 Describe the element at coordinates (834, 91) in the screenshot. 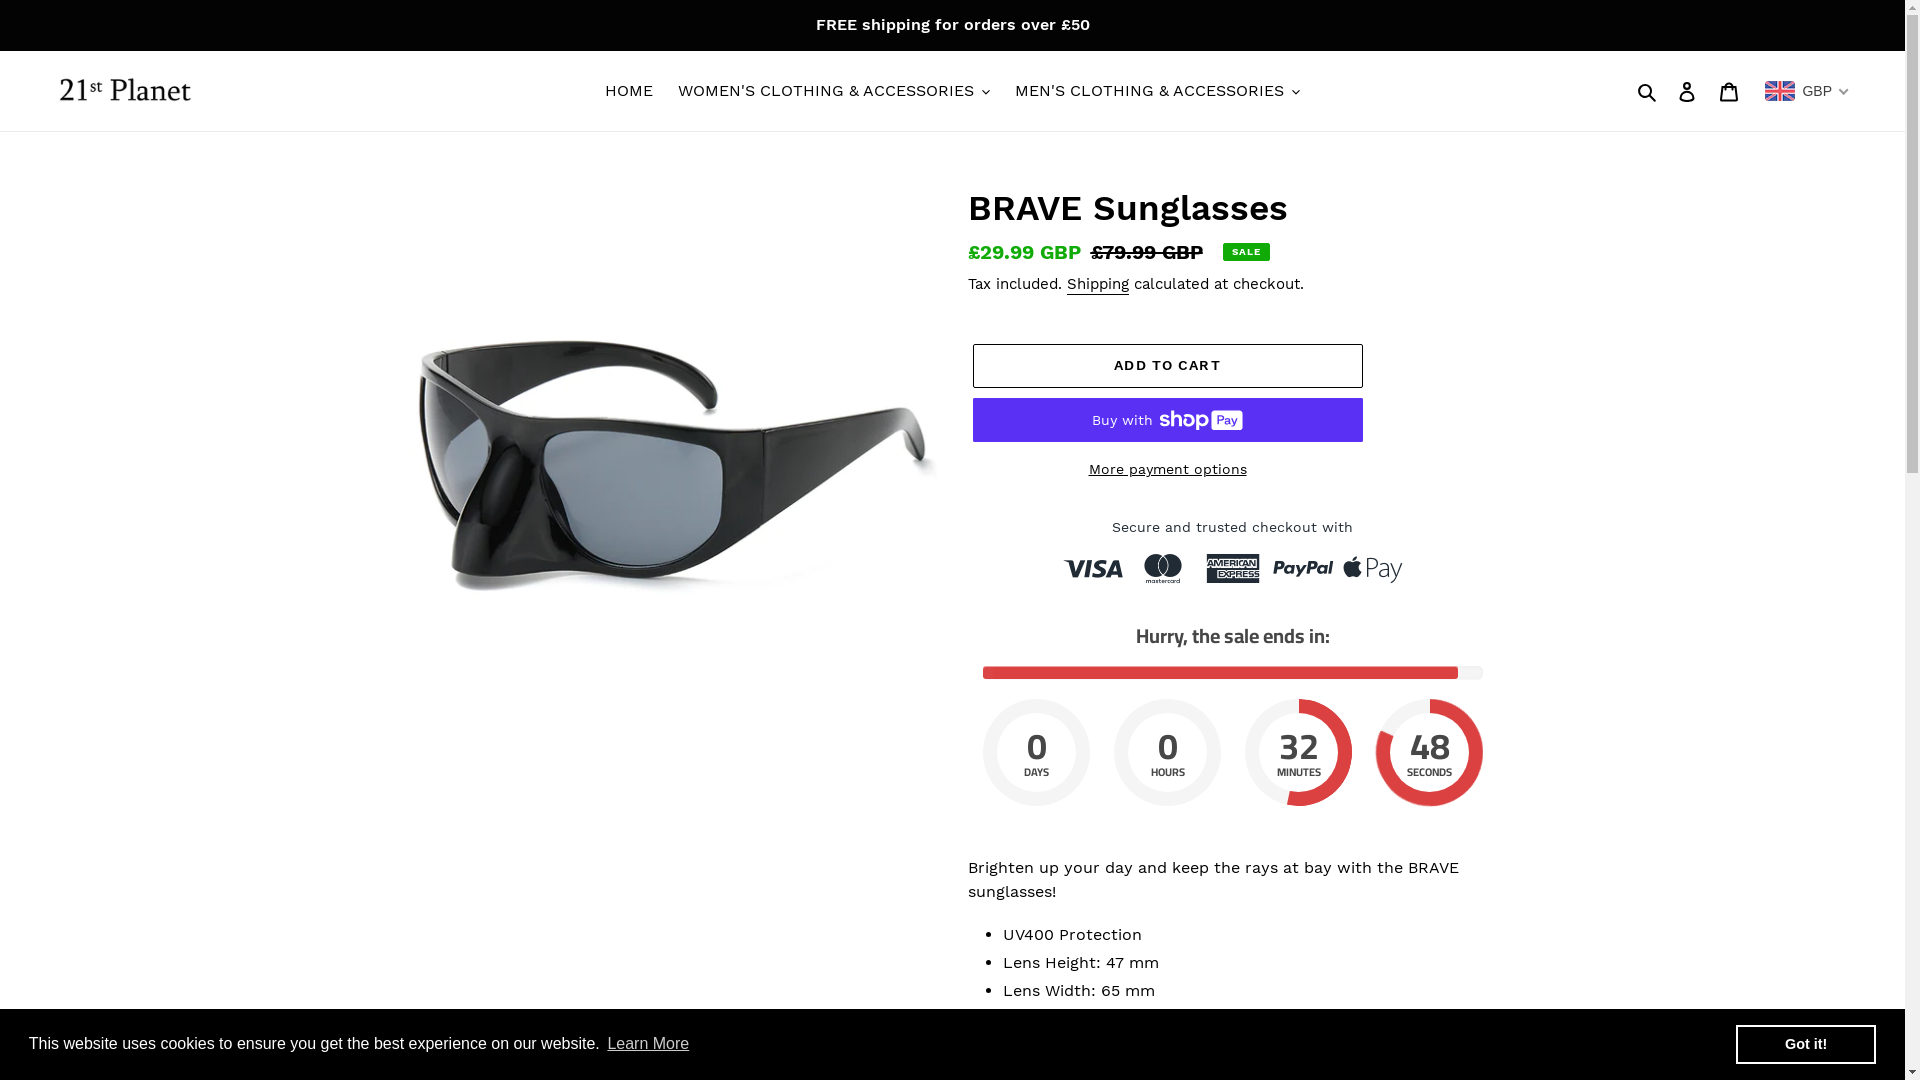

I see `WOMEN'S CLOTHING & ACCESSORIES` at that location.